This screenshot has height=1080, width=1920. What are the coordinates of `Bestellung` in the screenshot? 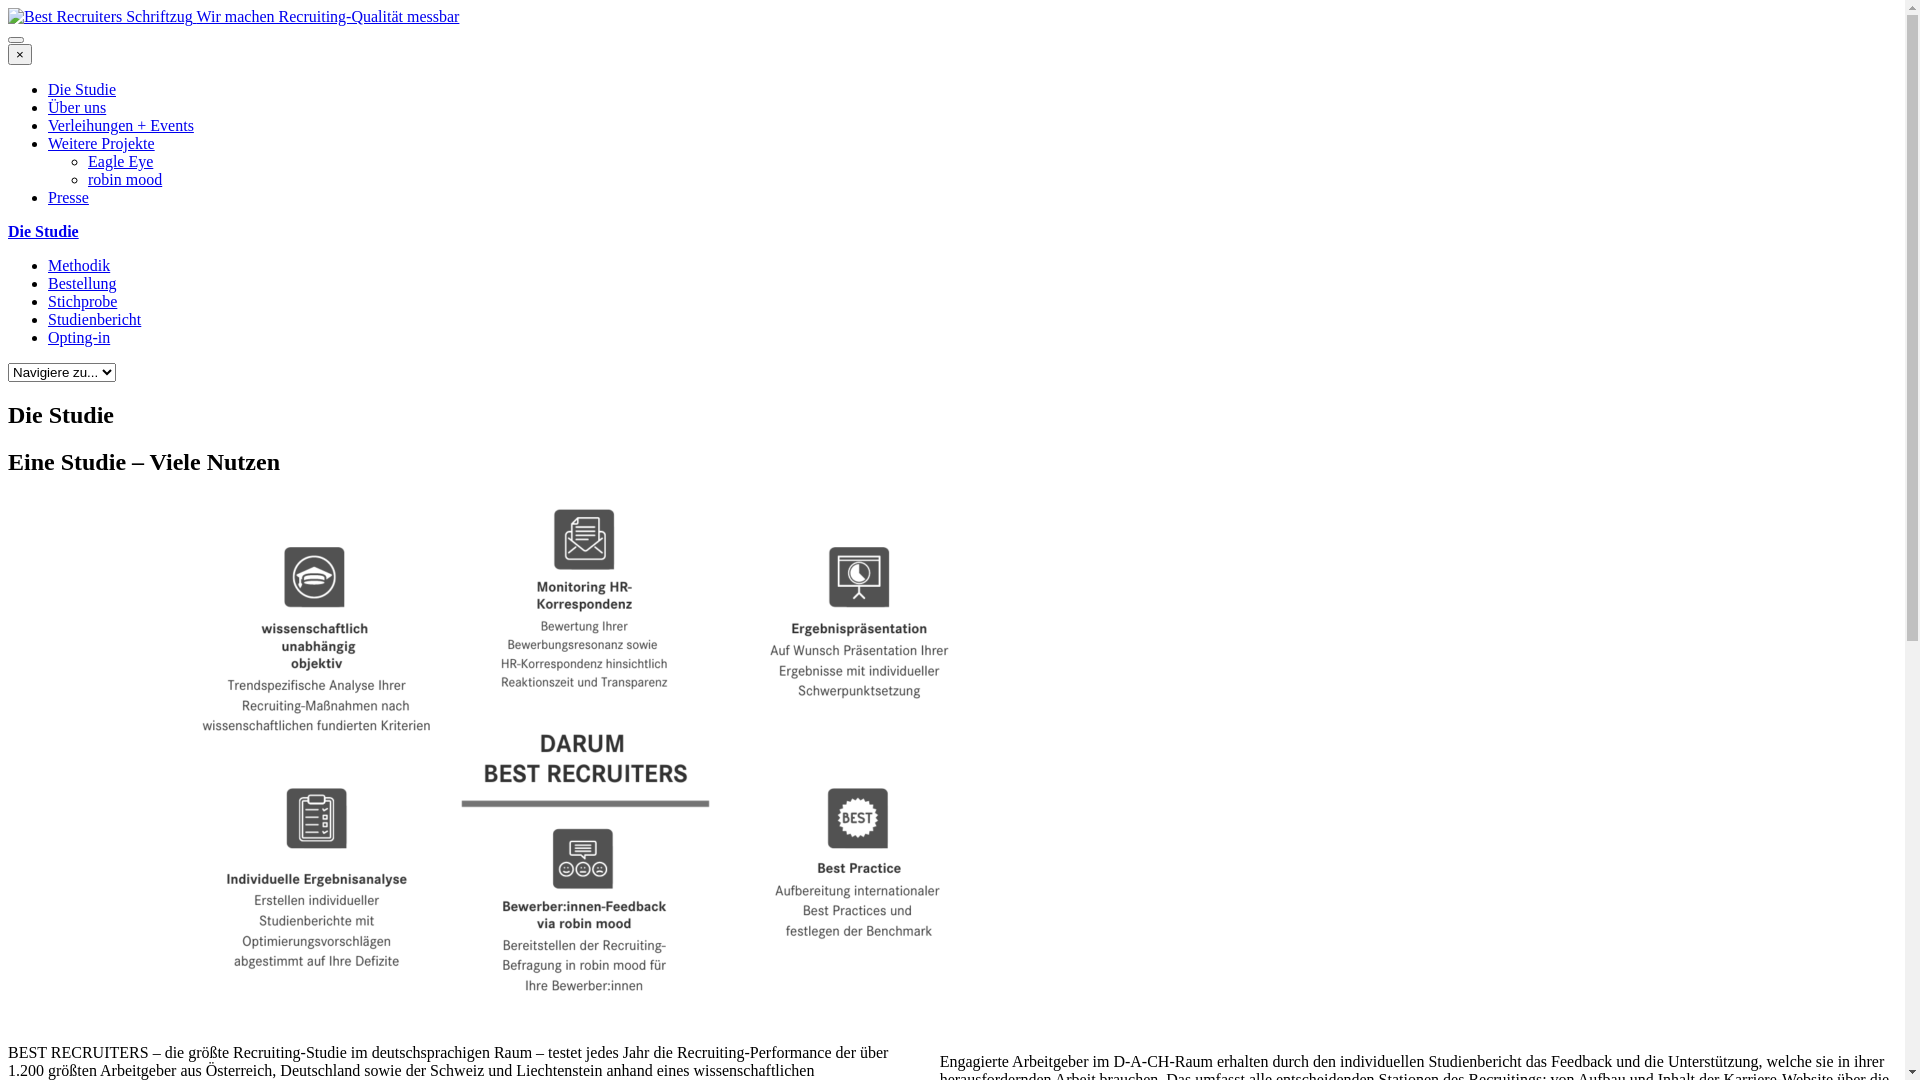 It's located at (82, 284).